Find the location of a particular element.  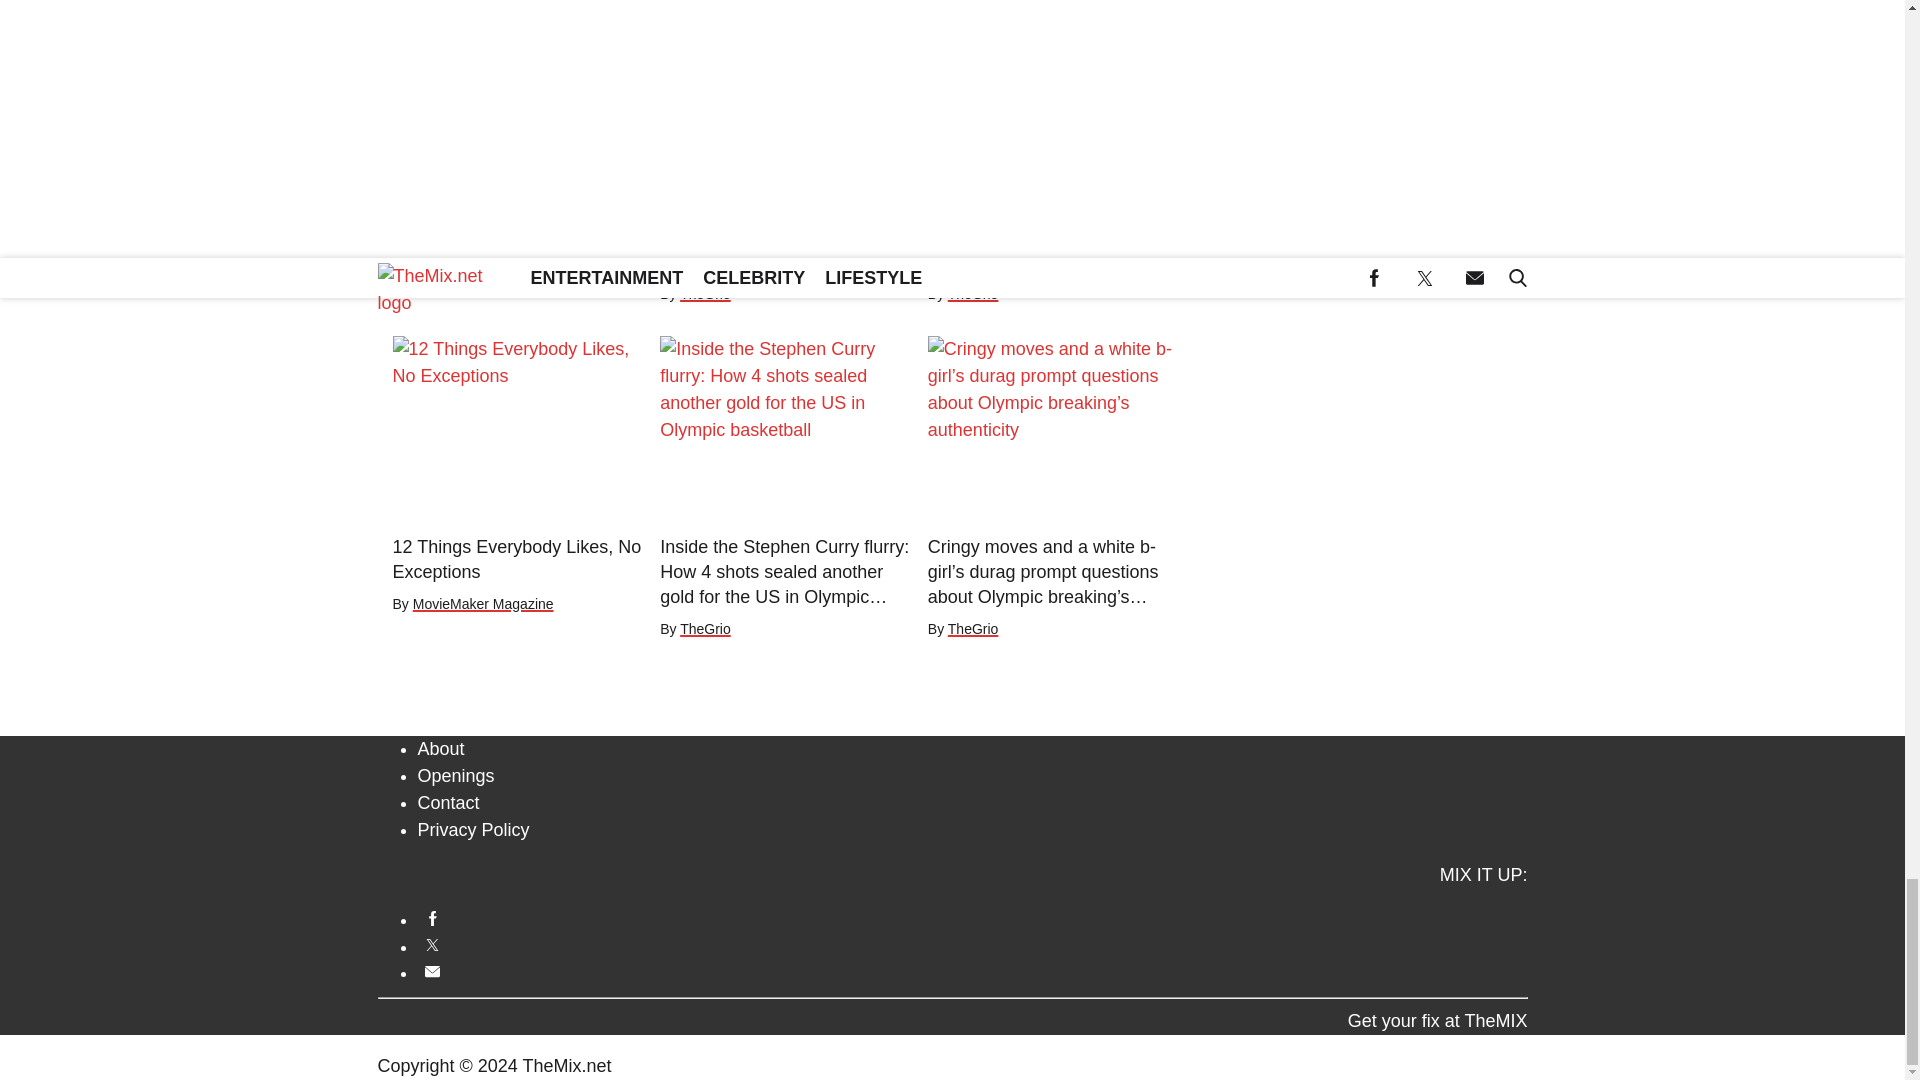

TheGrio is located at coordinates (437, 268).